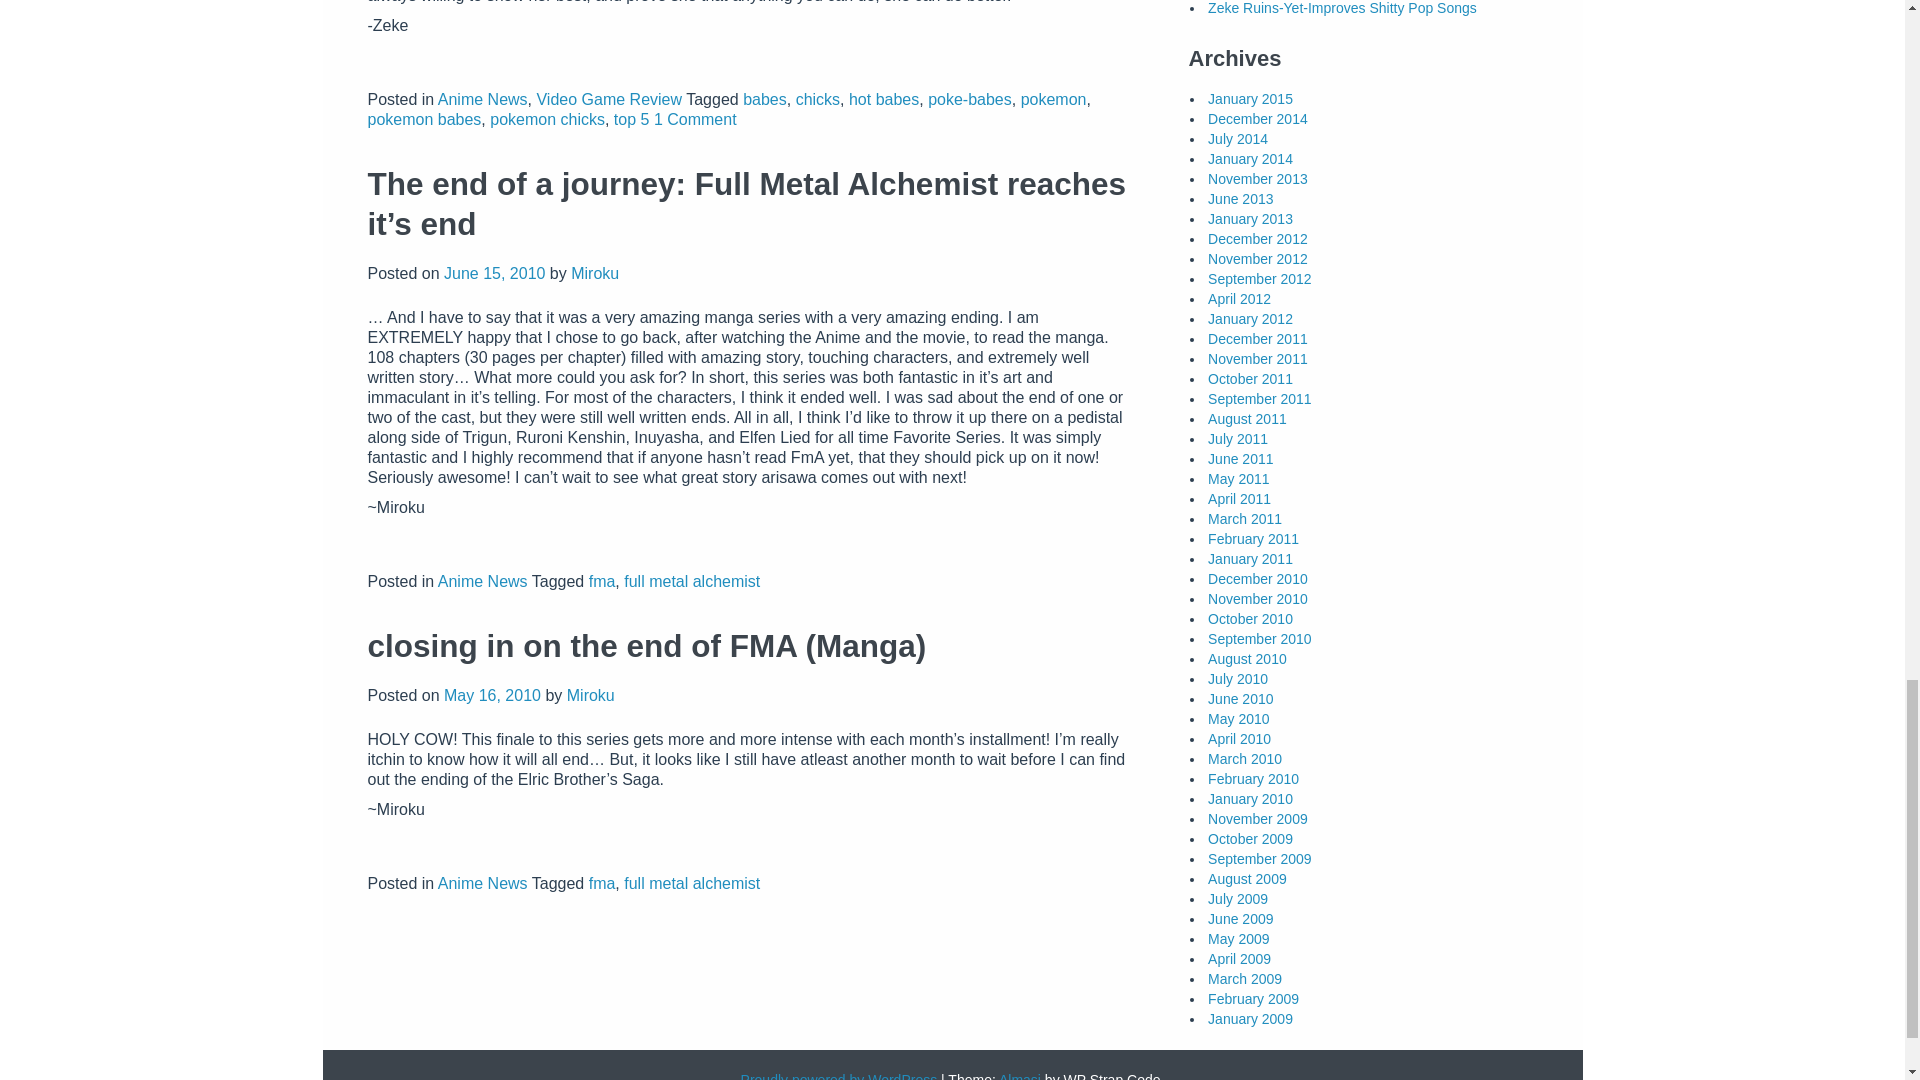  I want to click on View all posts by Miroku, so click(590, 695).